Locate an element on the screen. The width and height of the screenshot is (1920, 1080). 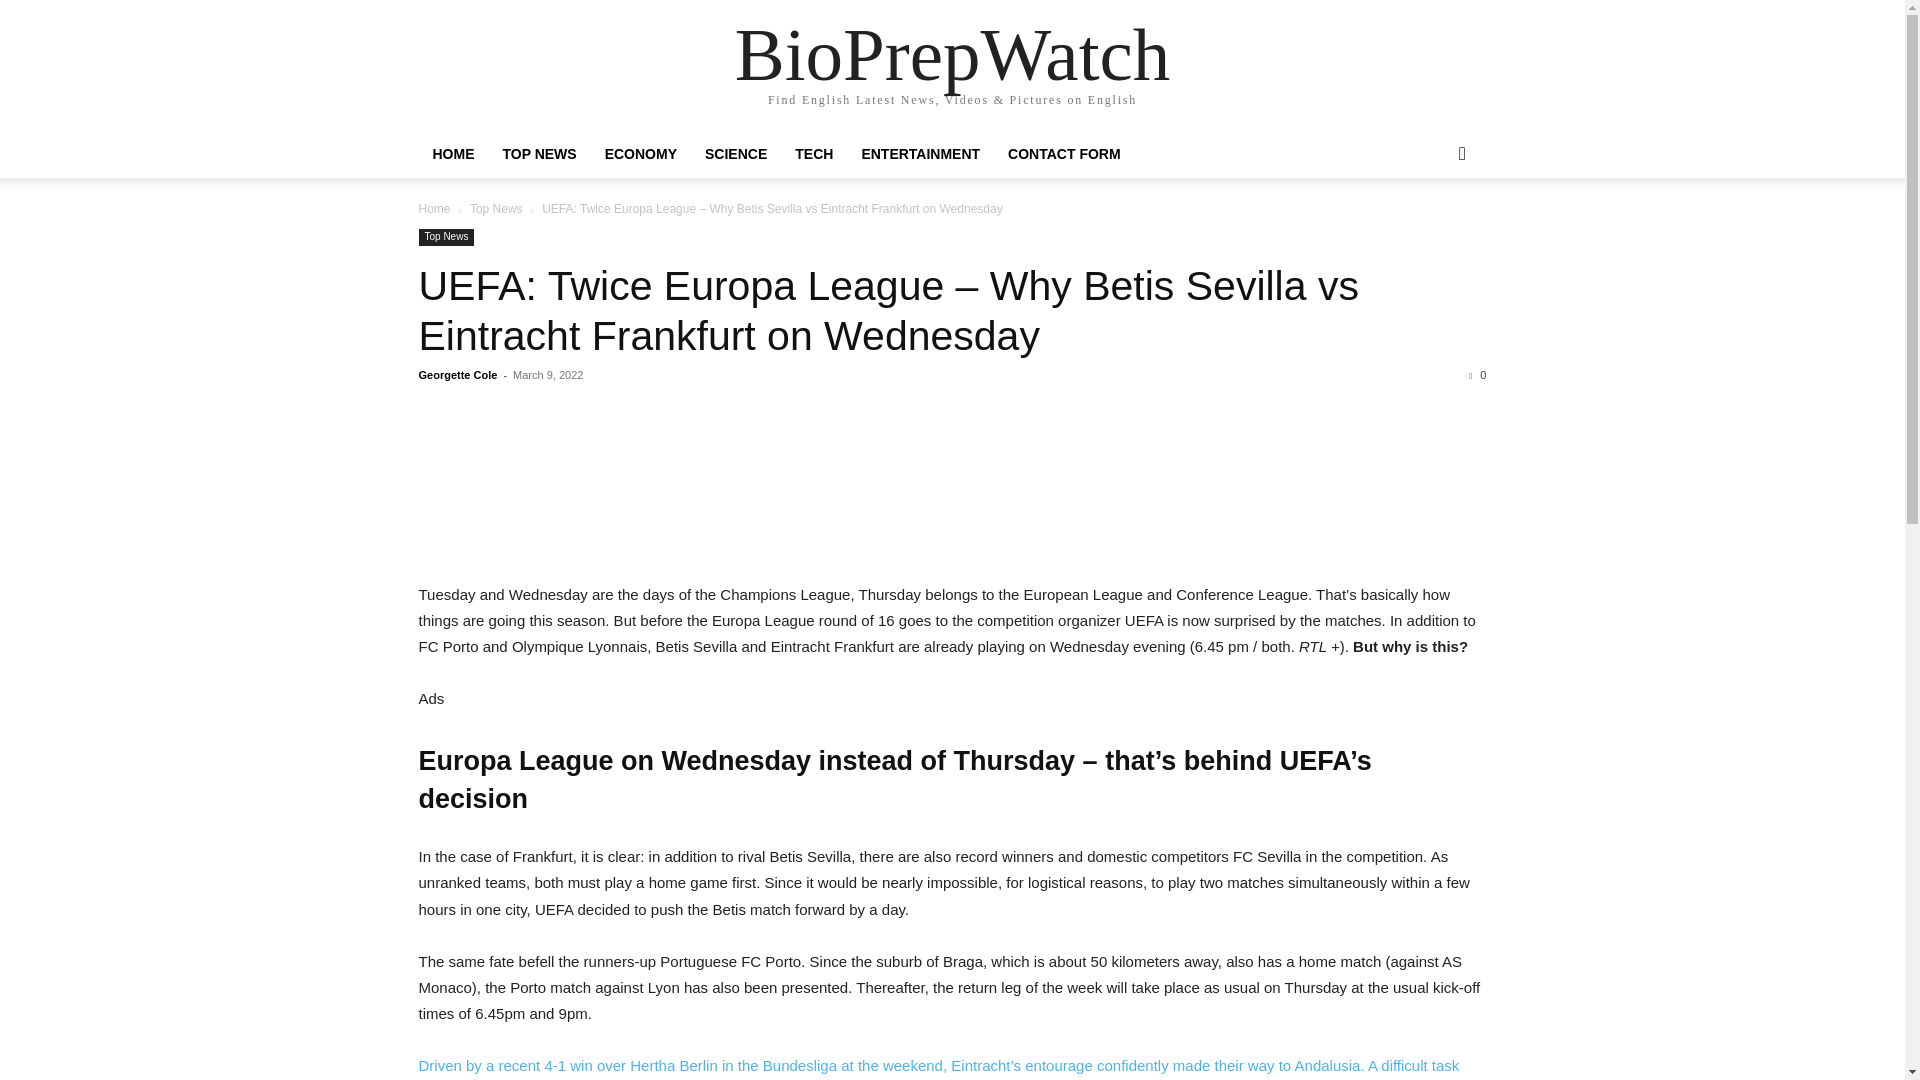
TECH is located at coordinates (814, 154).